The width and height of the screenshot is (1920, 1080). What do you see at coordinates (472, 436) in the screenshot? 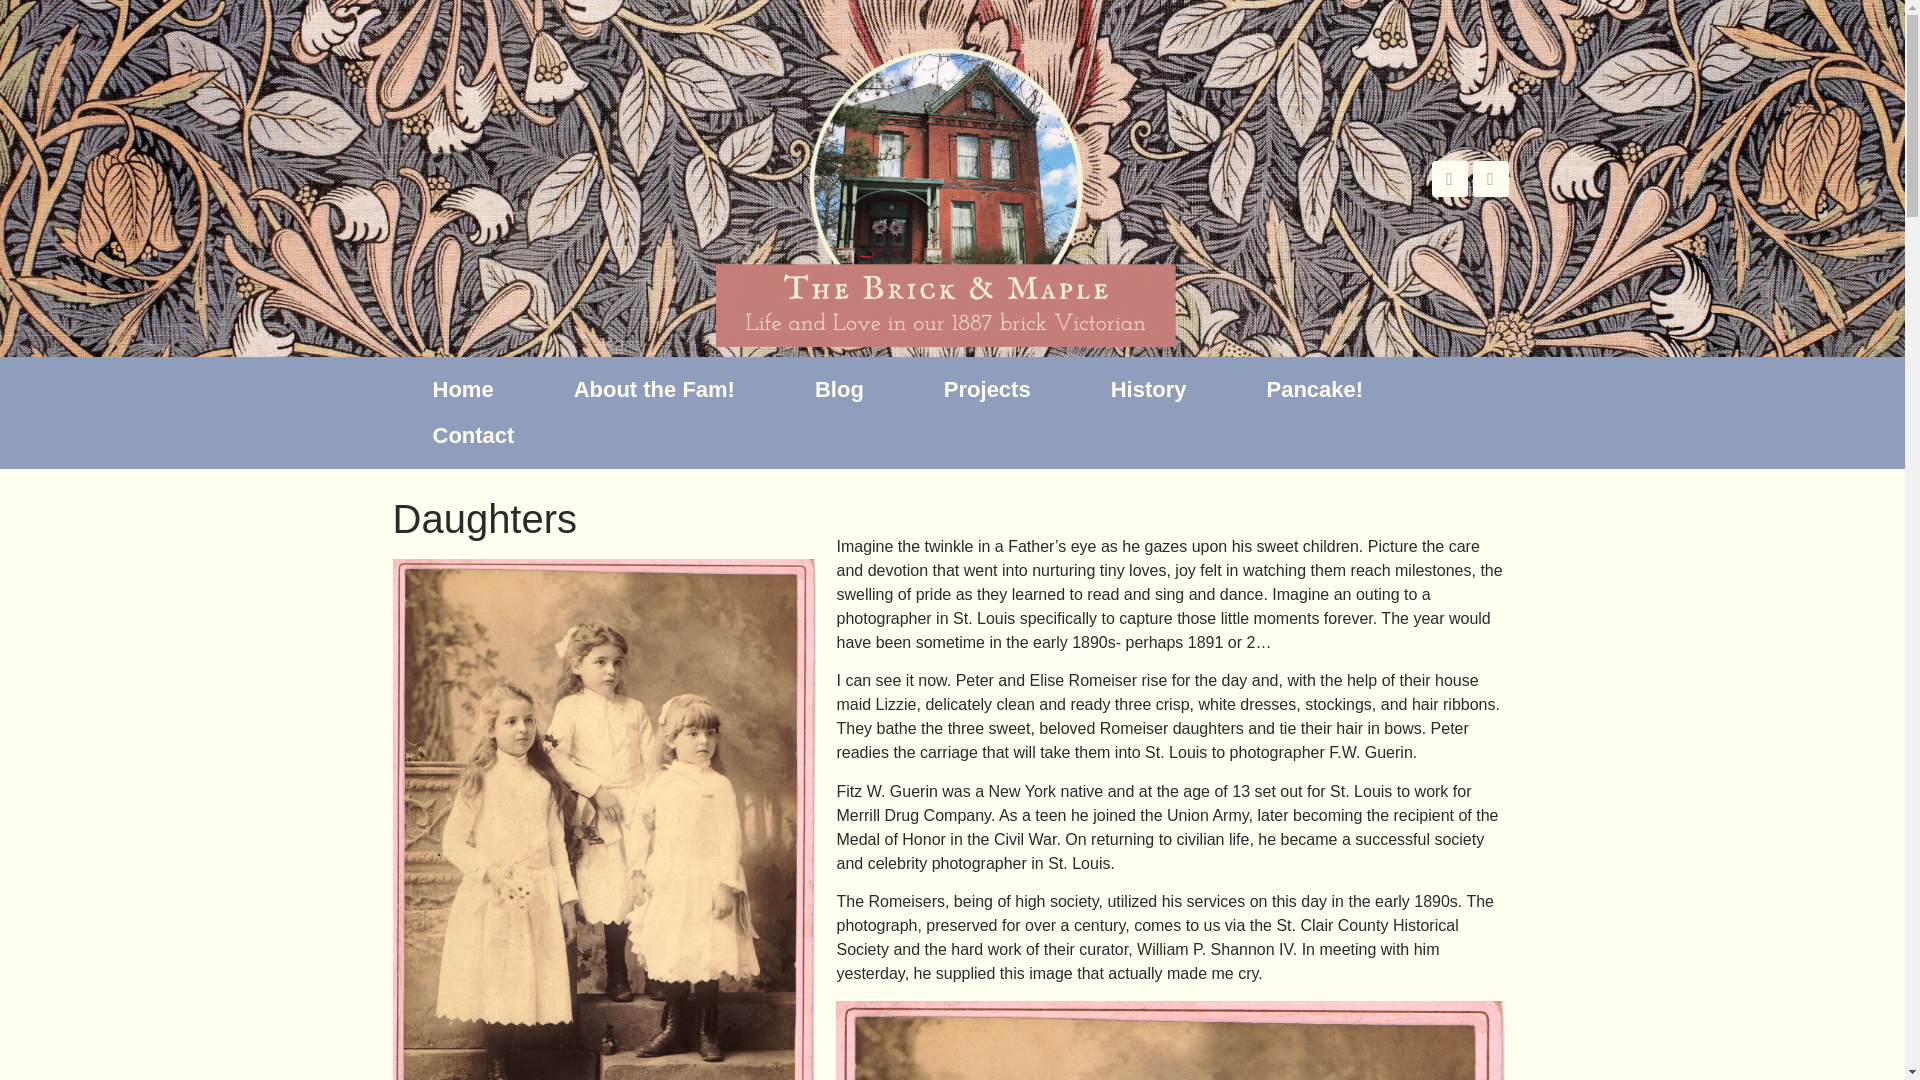
I see `Contact` at bounding box center [472, 436].